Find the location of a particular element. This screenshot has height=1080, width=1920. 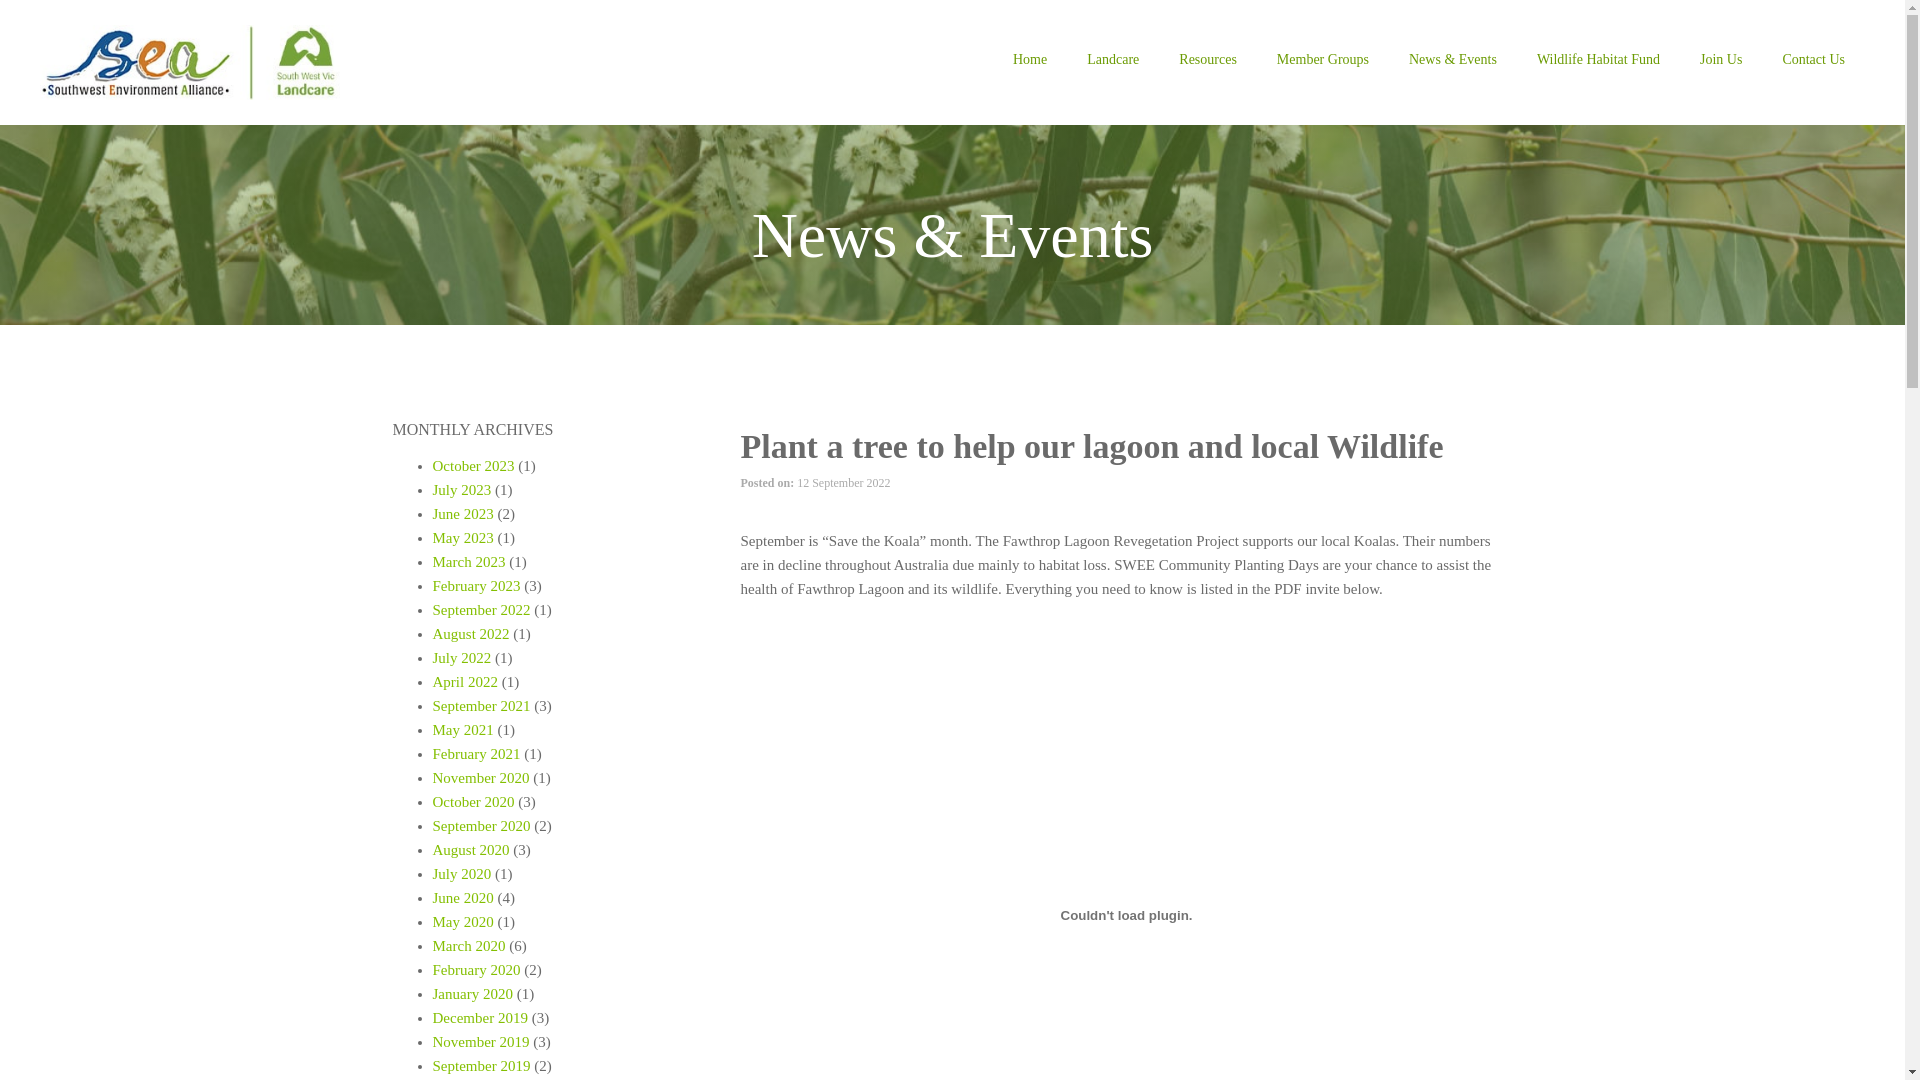

Resources is located at coordinates (1208, 62).